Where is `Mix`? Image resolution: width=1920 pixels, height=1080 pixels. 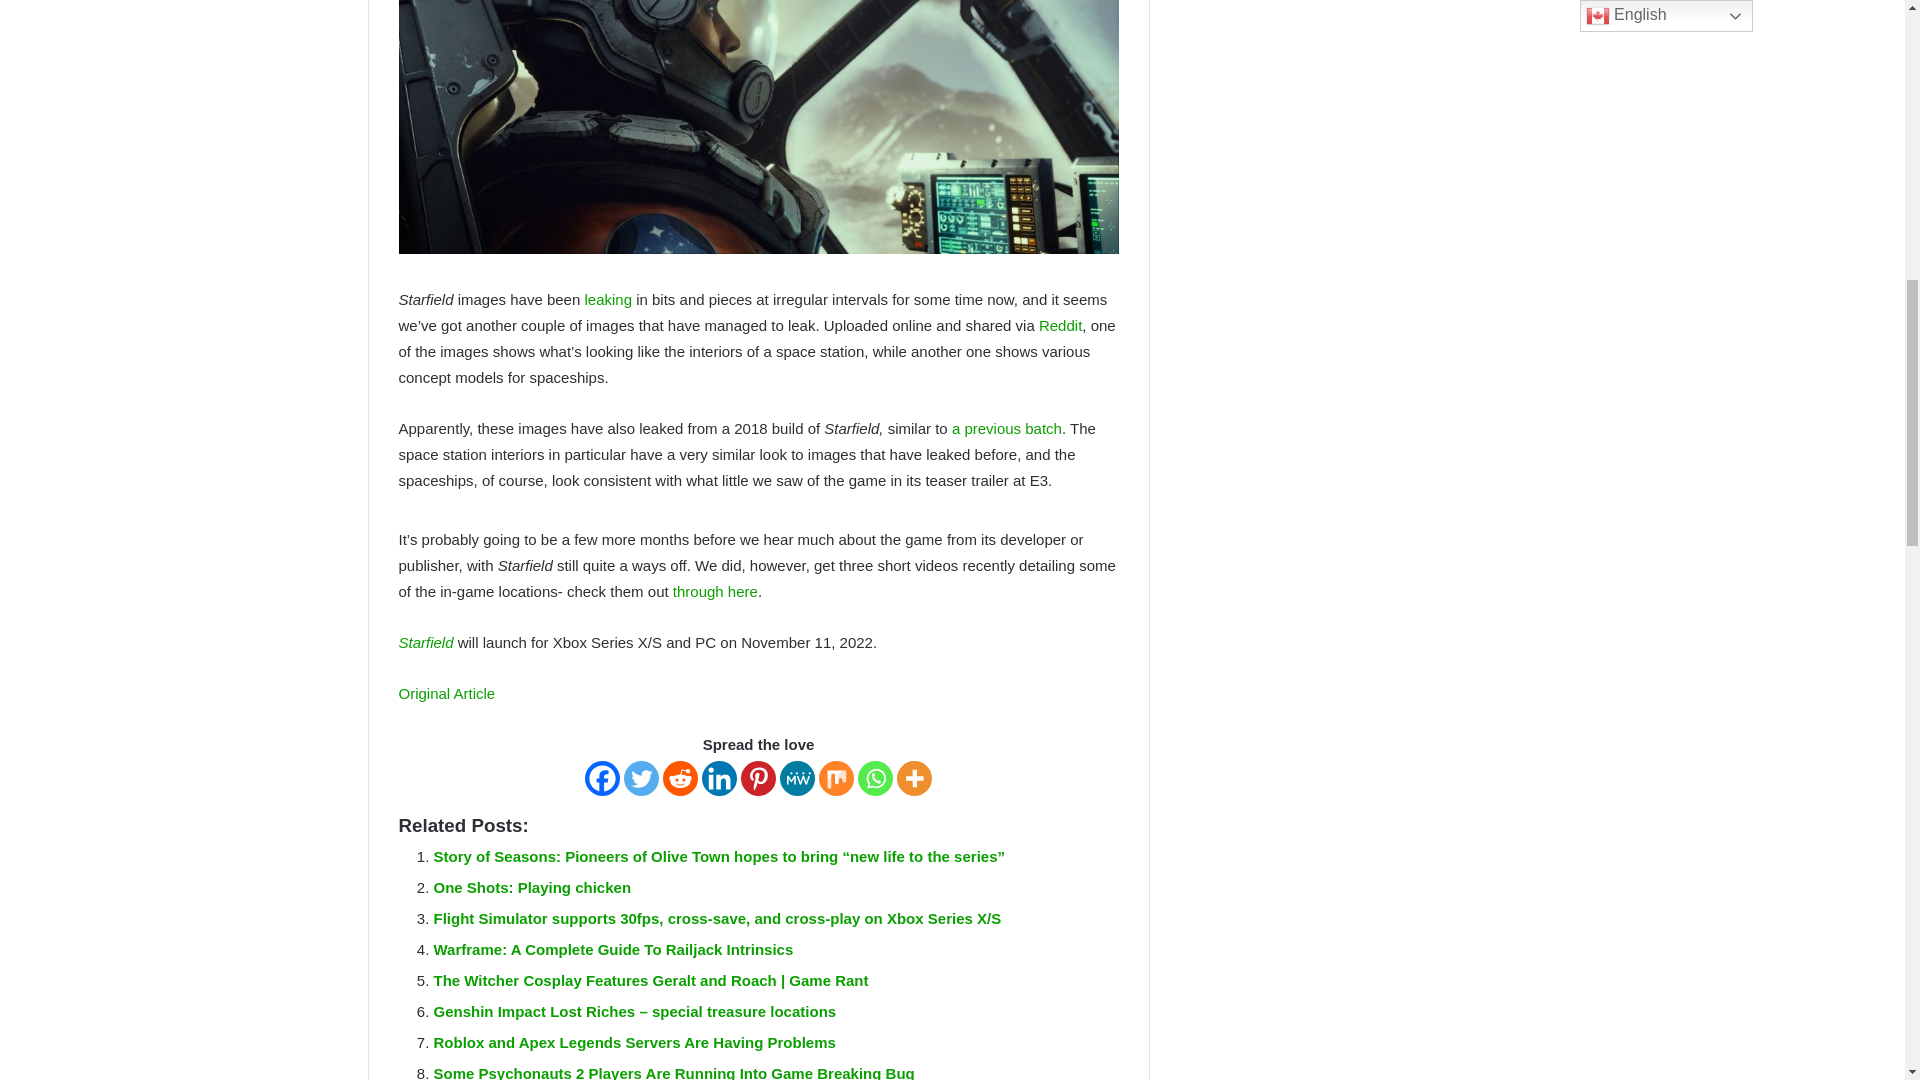
Mix is located at coordinates (836, 778).